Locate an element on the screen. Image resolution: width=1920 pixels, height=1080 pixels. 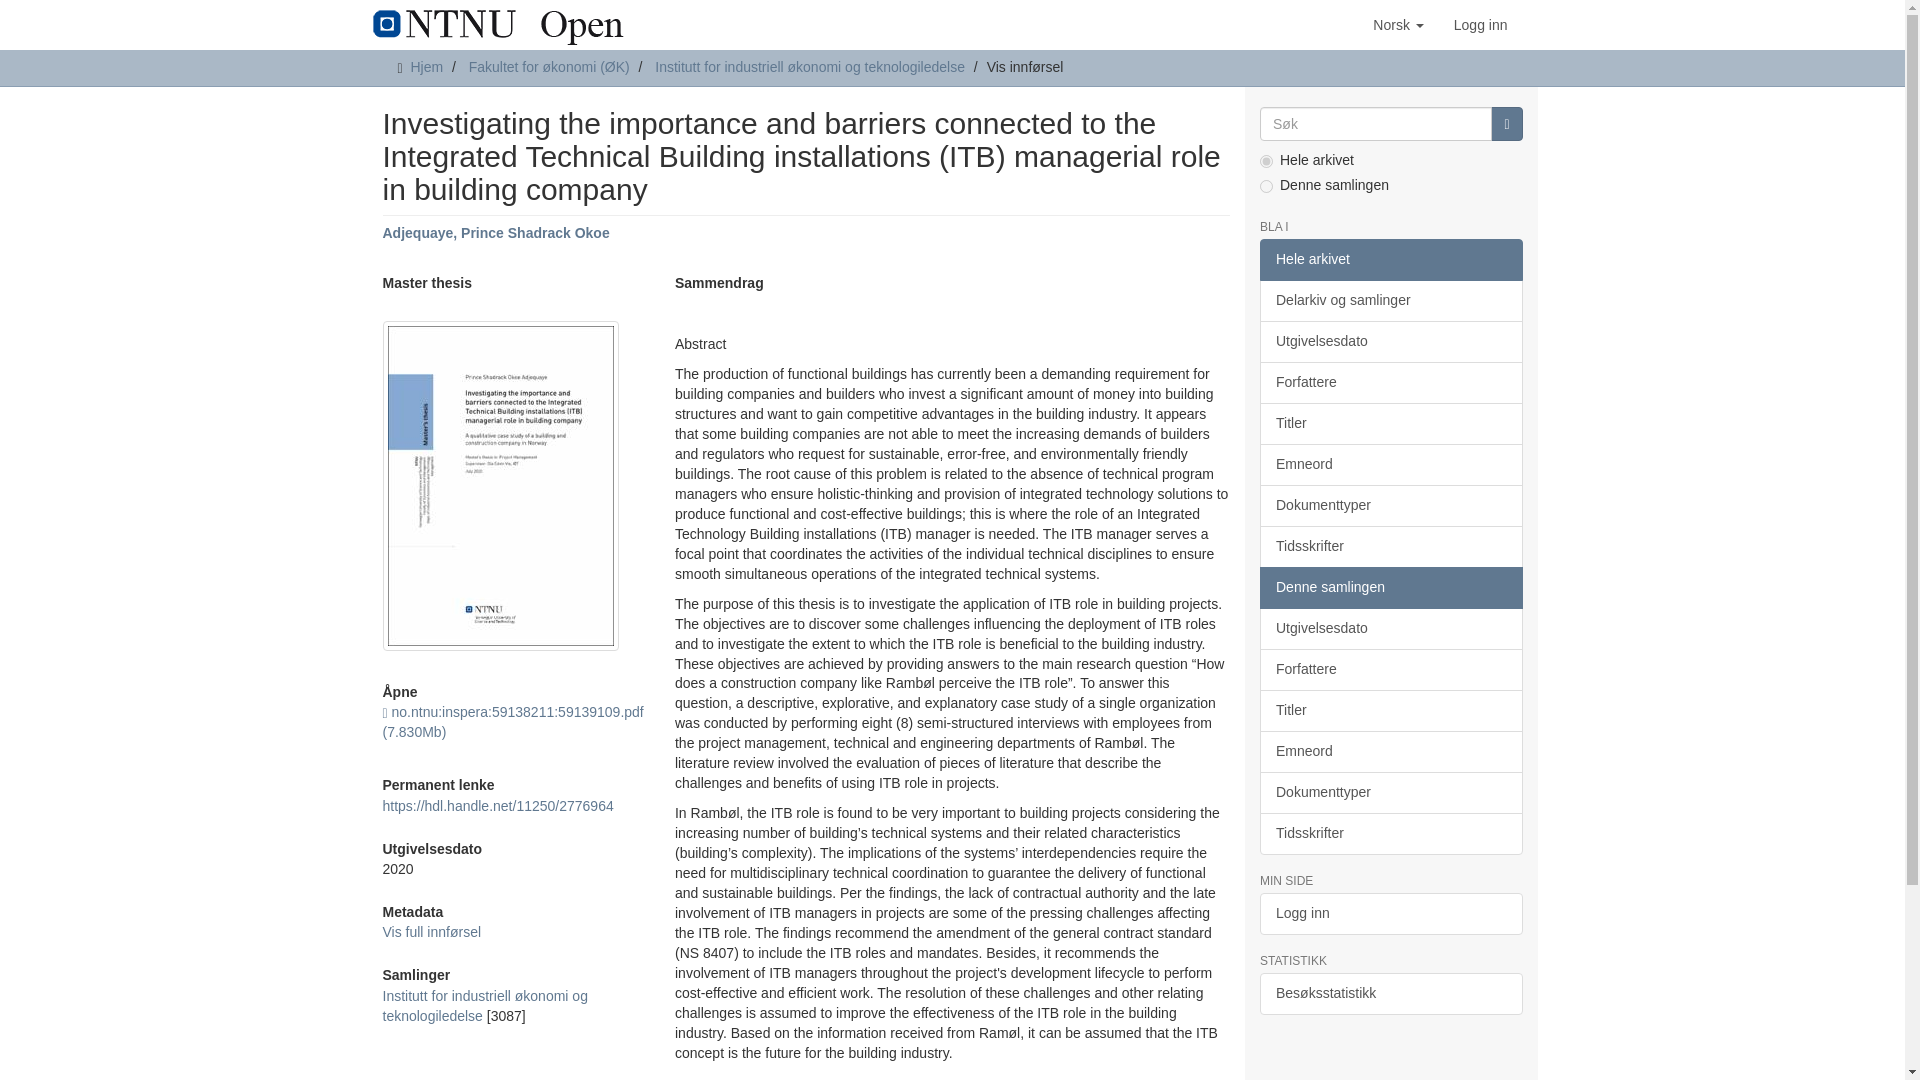
Delarkiv og samlinger is located at coordinates (1390, 300).